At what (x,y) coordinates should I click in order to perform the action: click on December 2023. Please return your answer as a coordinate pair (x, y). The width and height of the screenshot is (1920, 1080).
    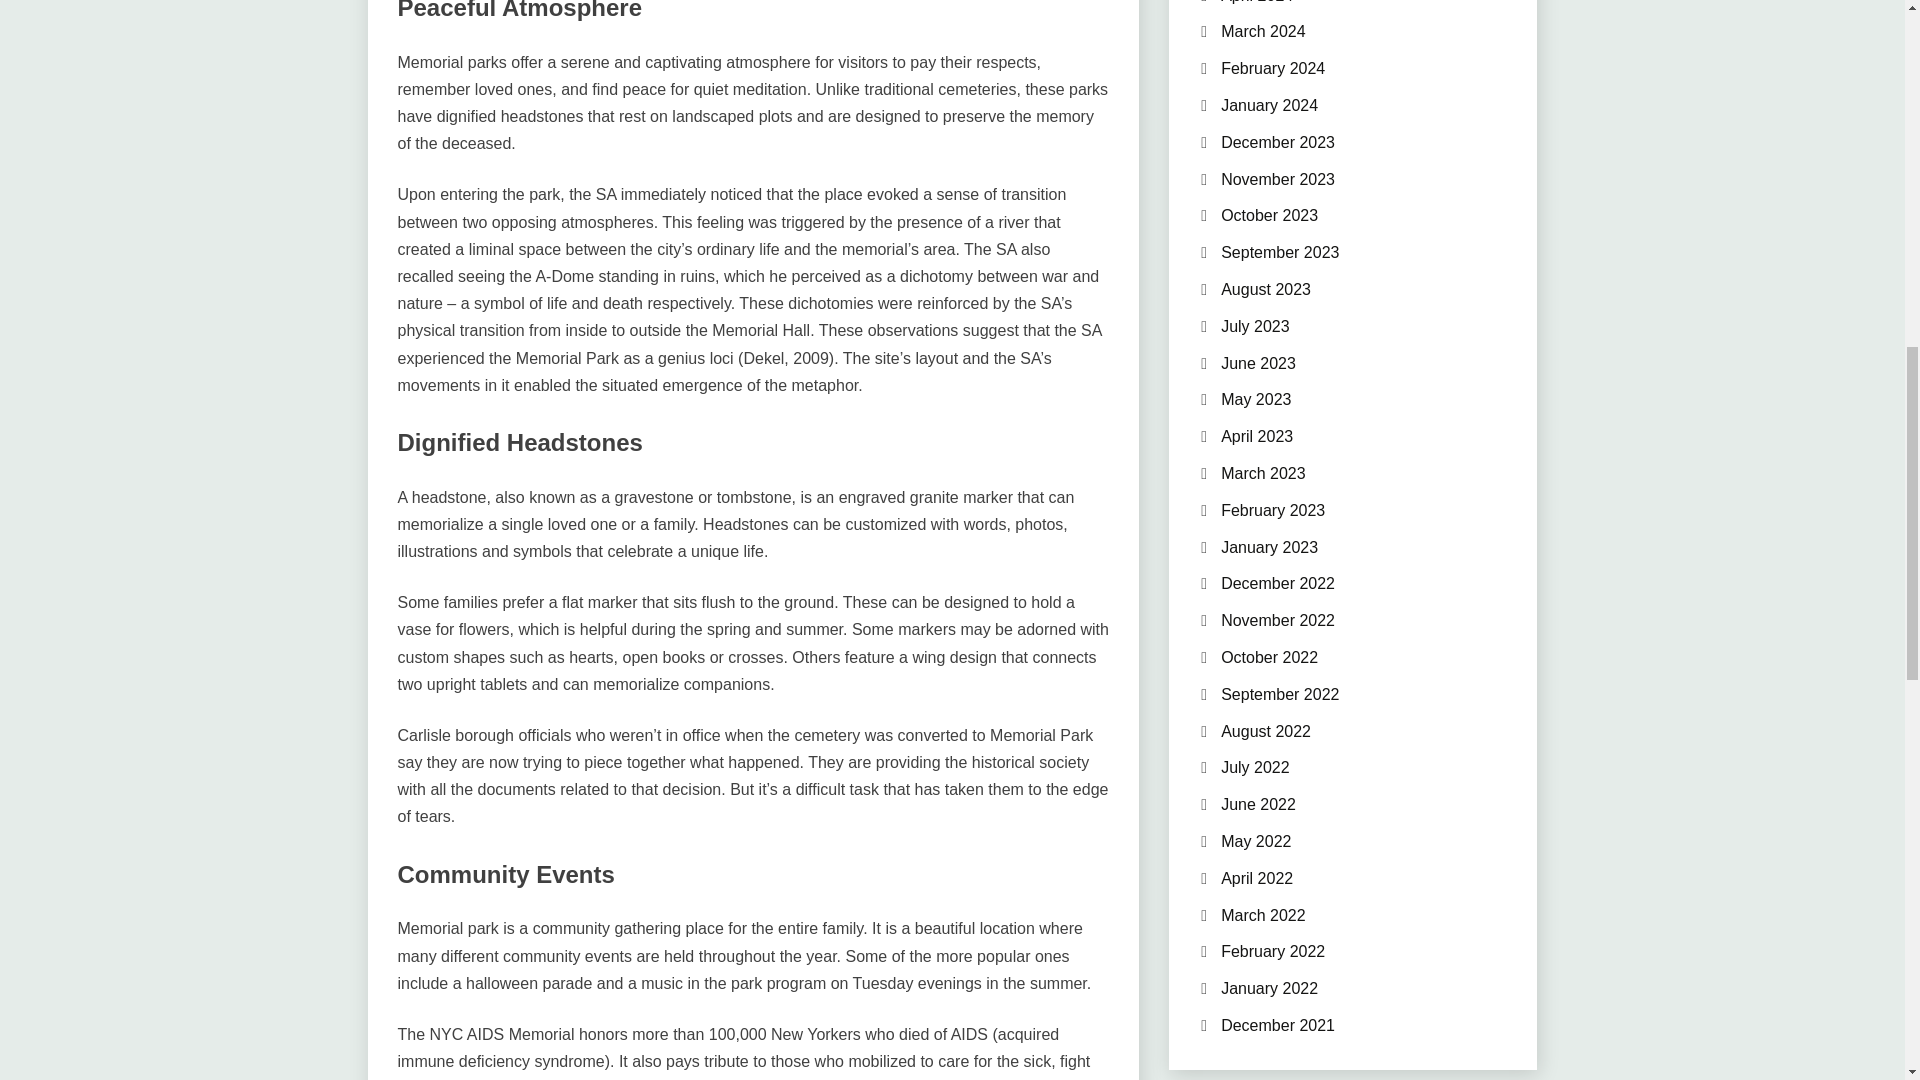
    Looking at the image, I should click on (1278, 142).